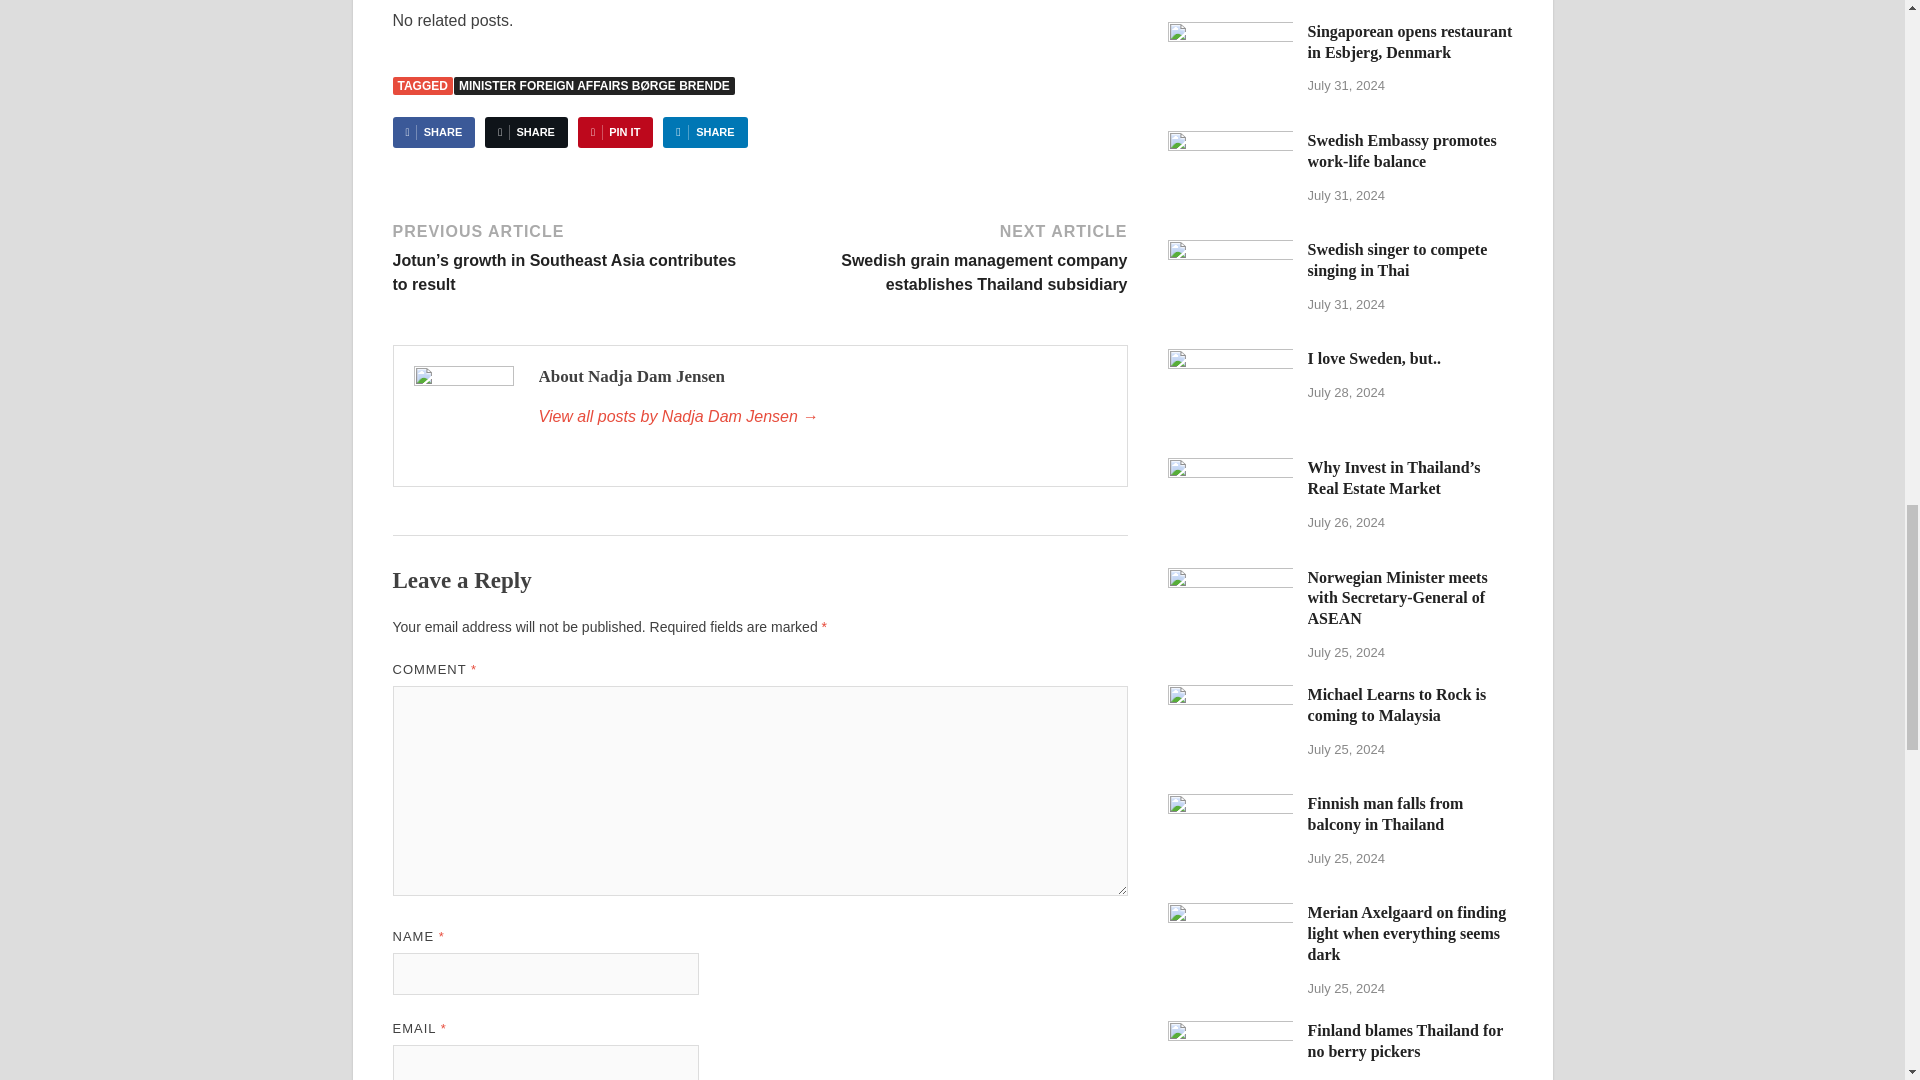 This screenshot has width=1920, height=1080. What do you see at coordinates (1230, 33) in the screenshot?
I see `Singaporean opens restaurant in Esbjerg, Denmark` at bounding box center [1230, 33].